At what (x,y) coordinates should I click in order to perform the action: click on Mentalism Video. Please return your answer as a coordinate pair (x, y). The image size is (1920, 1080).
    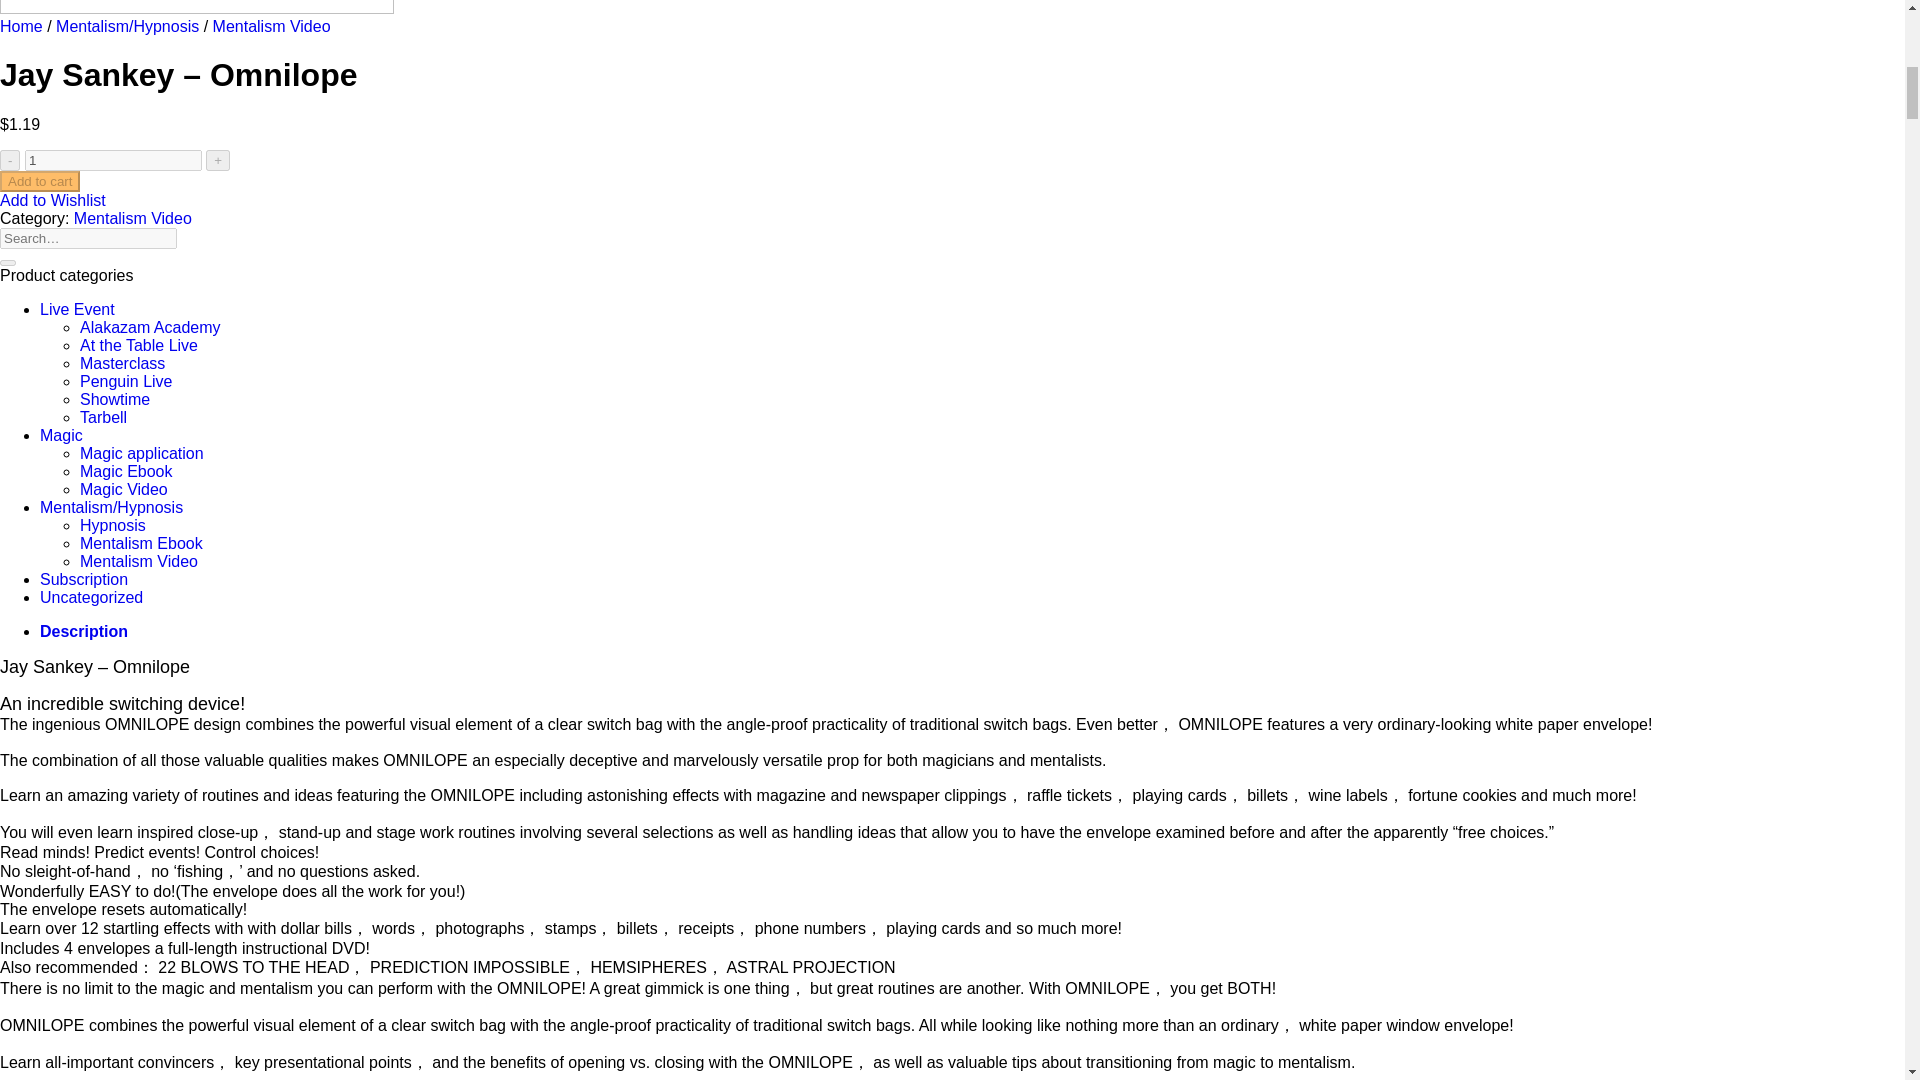
    Looking at the image, I should click on (133, 218).